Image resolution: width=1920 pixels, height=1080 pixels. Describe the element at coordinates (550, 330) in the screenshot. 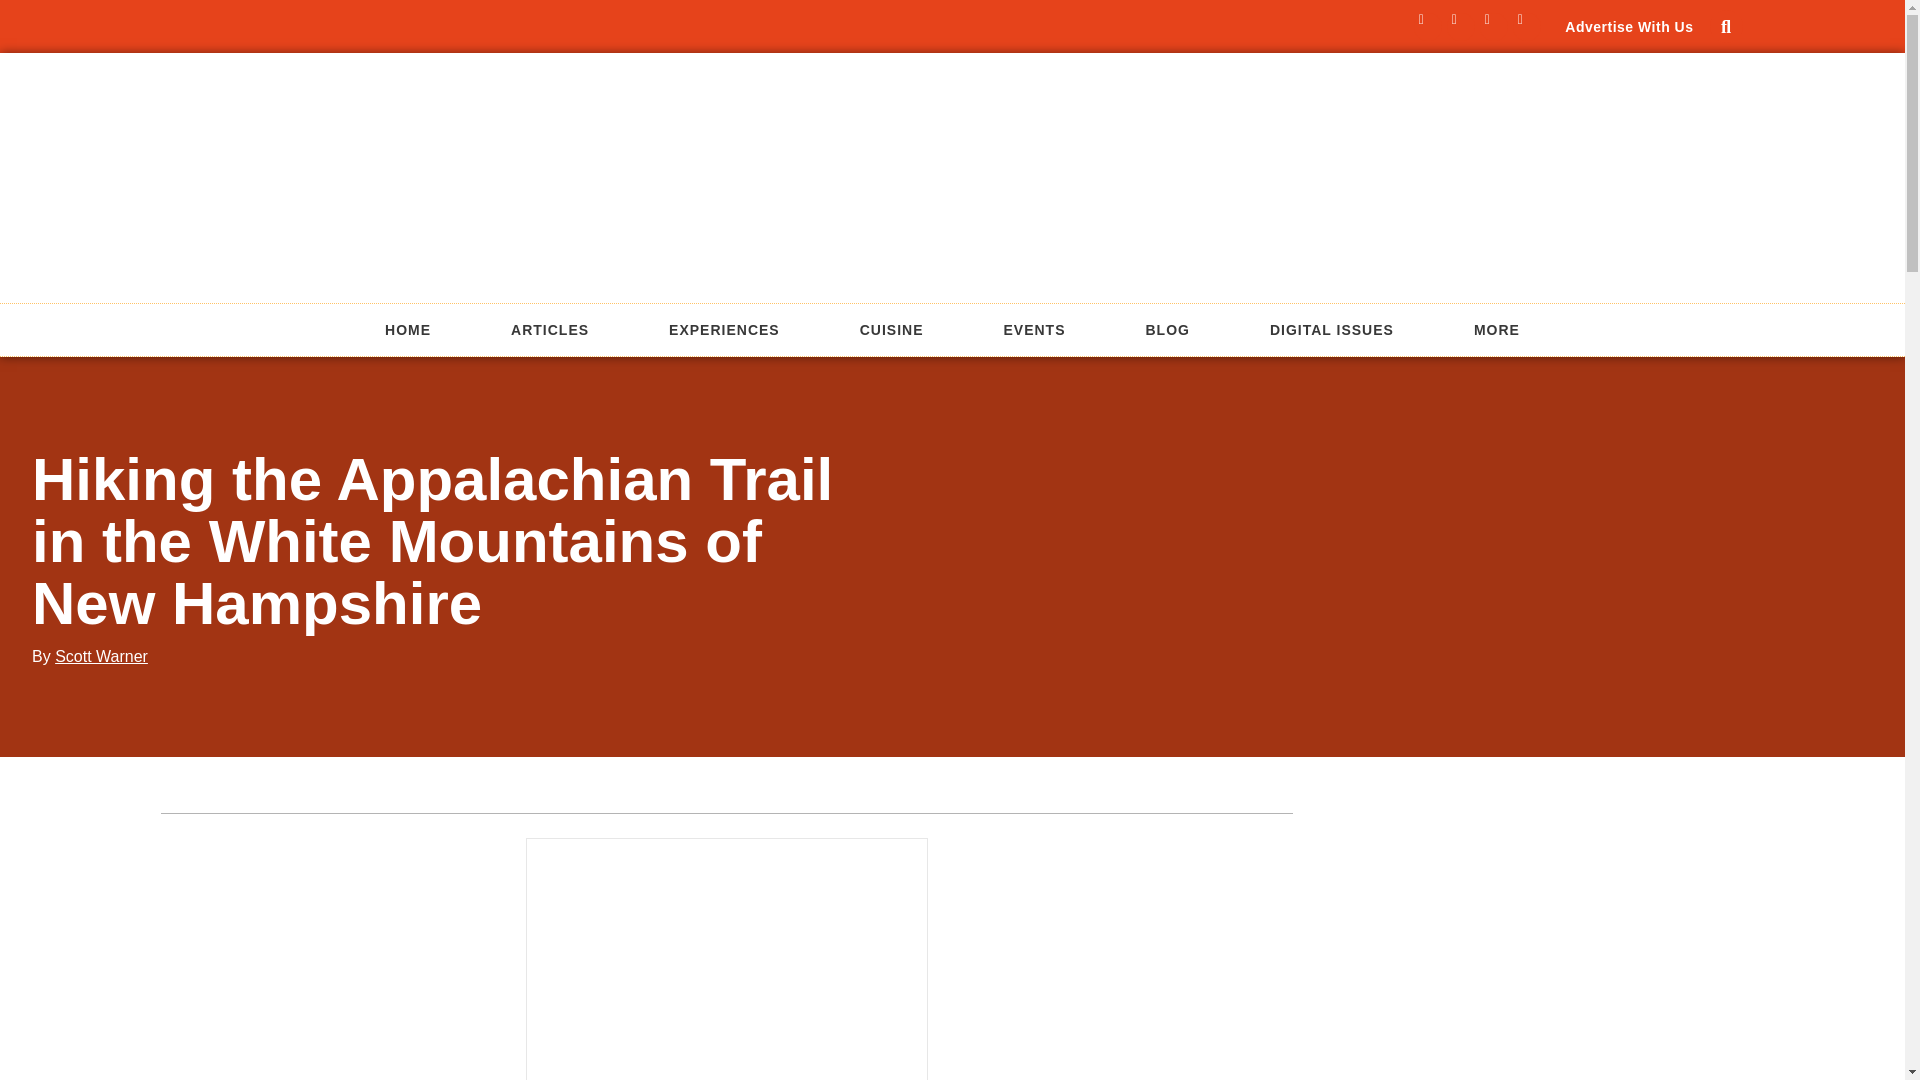

I see `ARTICLES` at that location.